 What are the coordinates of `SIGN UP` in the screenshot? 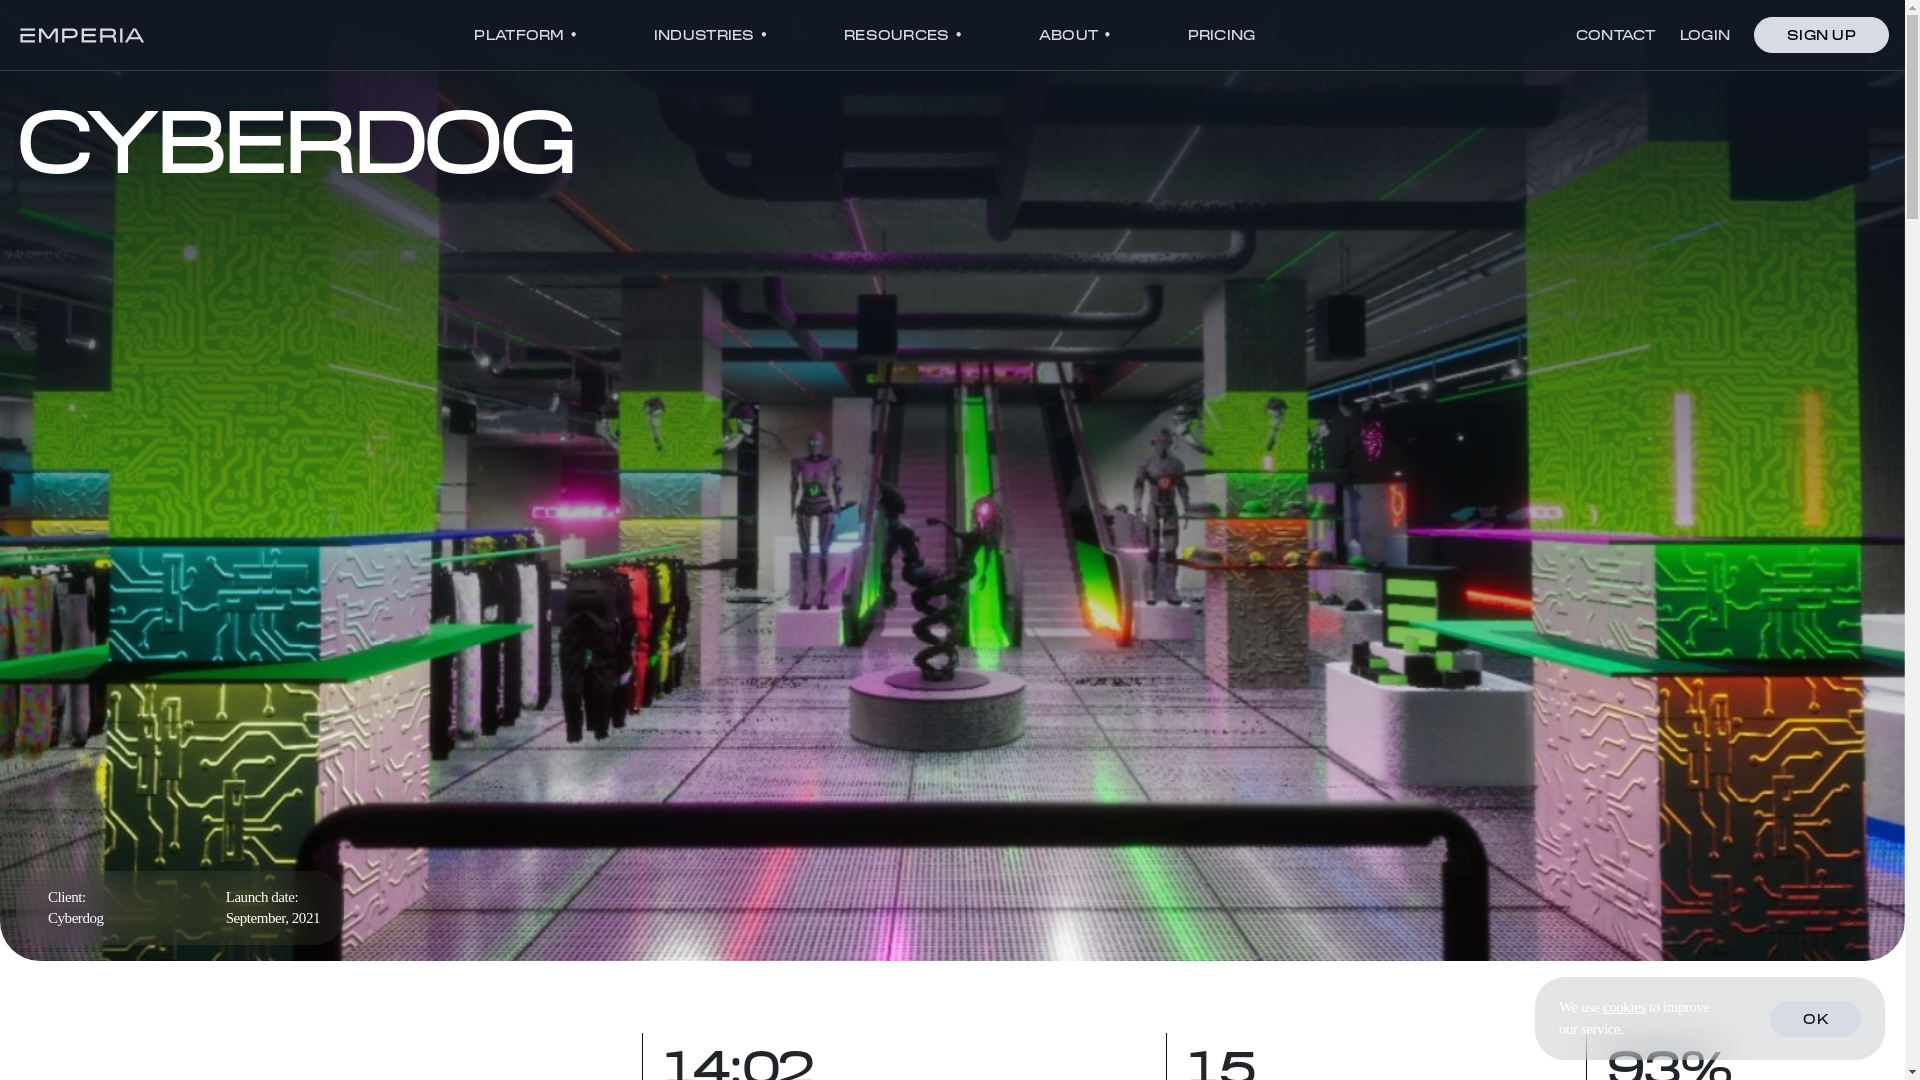 It's located at (1822, 34).